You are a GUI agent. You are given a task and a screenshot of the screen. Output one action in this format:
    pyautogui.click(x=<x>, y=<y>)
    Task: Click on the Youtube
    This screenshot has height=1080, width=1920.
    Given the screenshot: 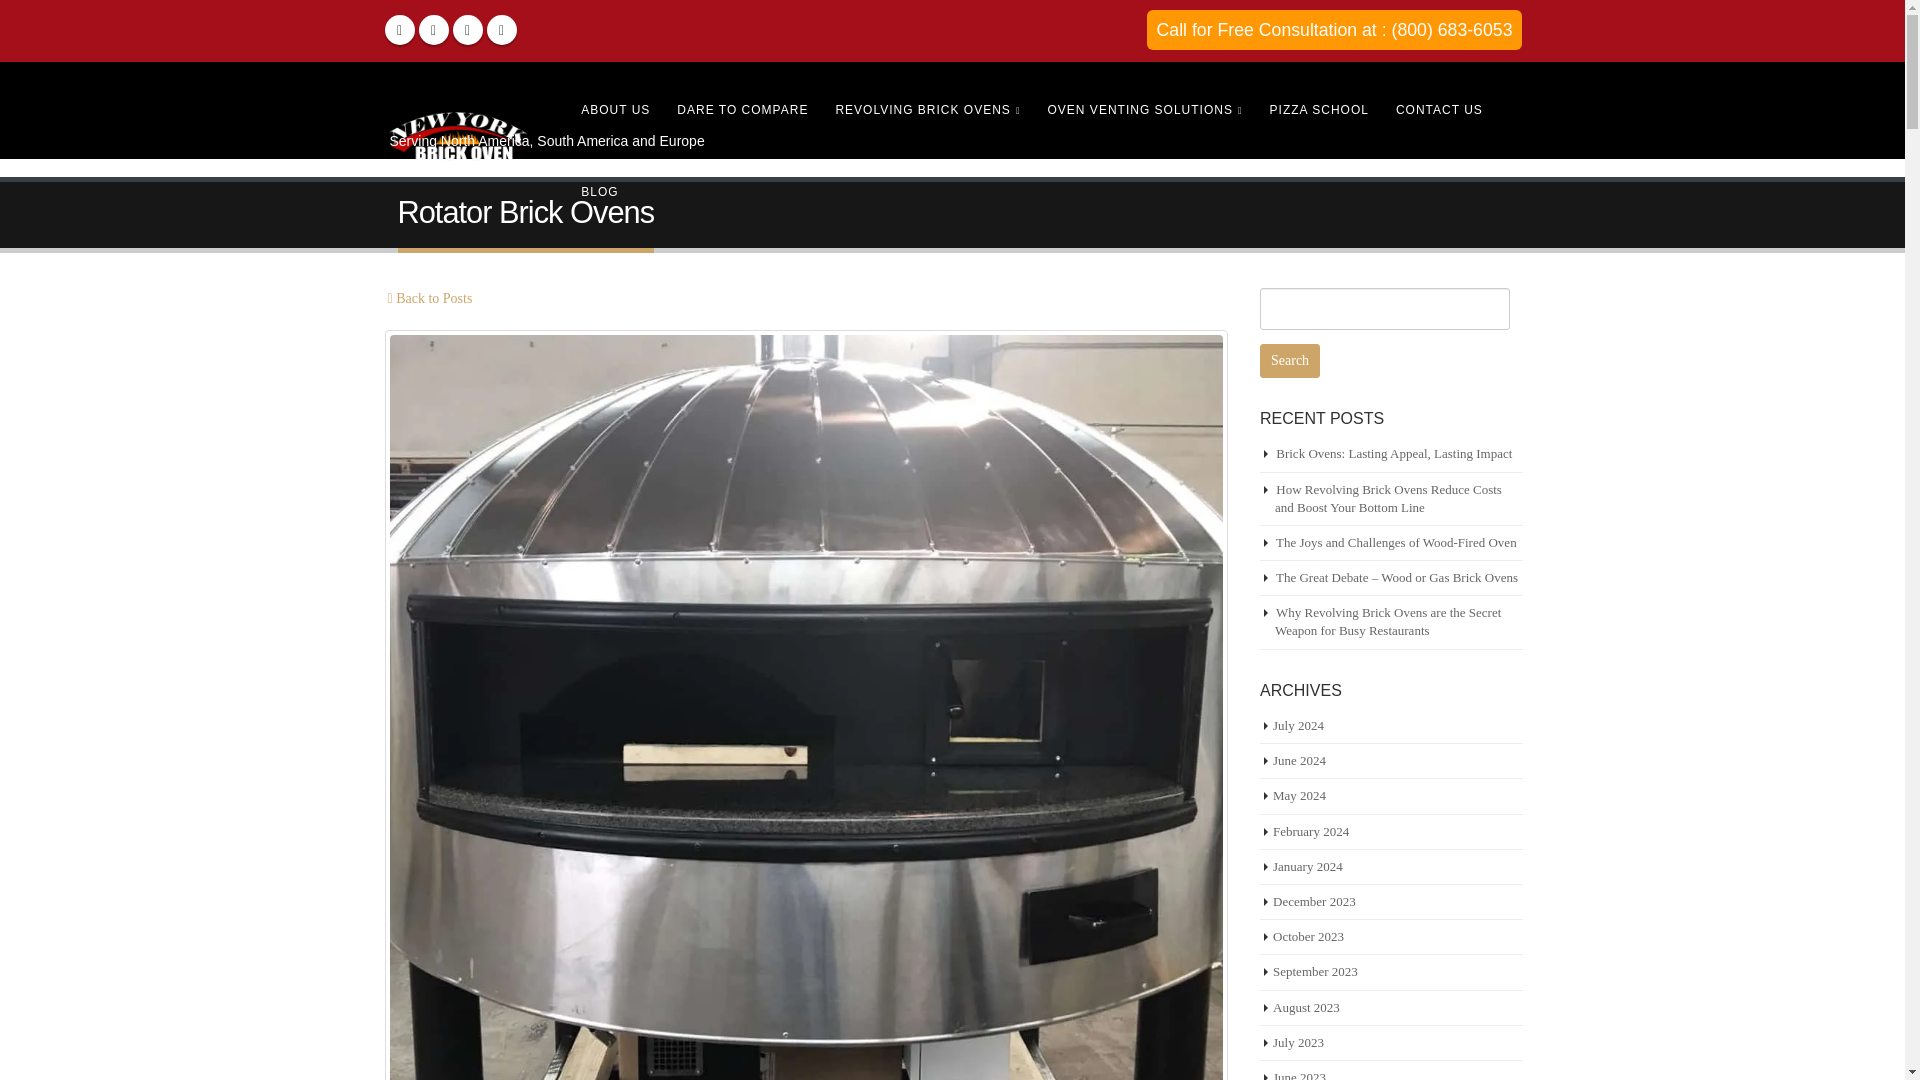 What is the action you would take?
    pyautogui.click(x=466, y=30)
    